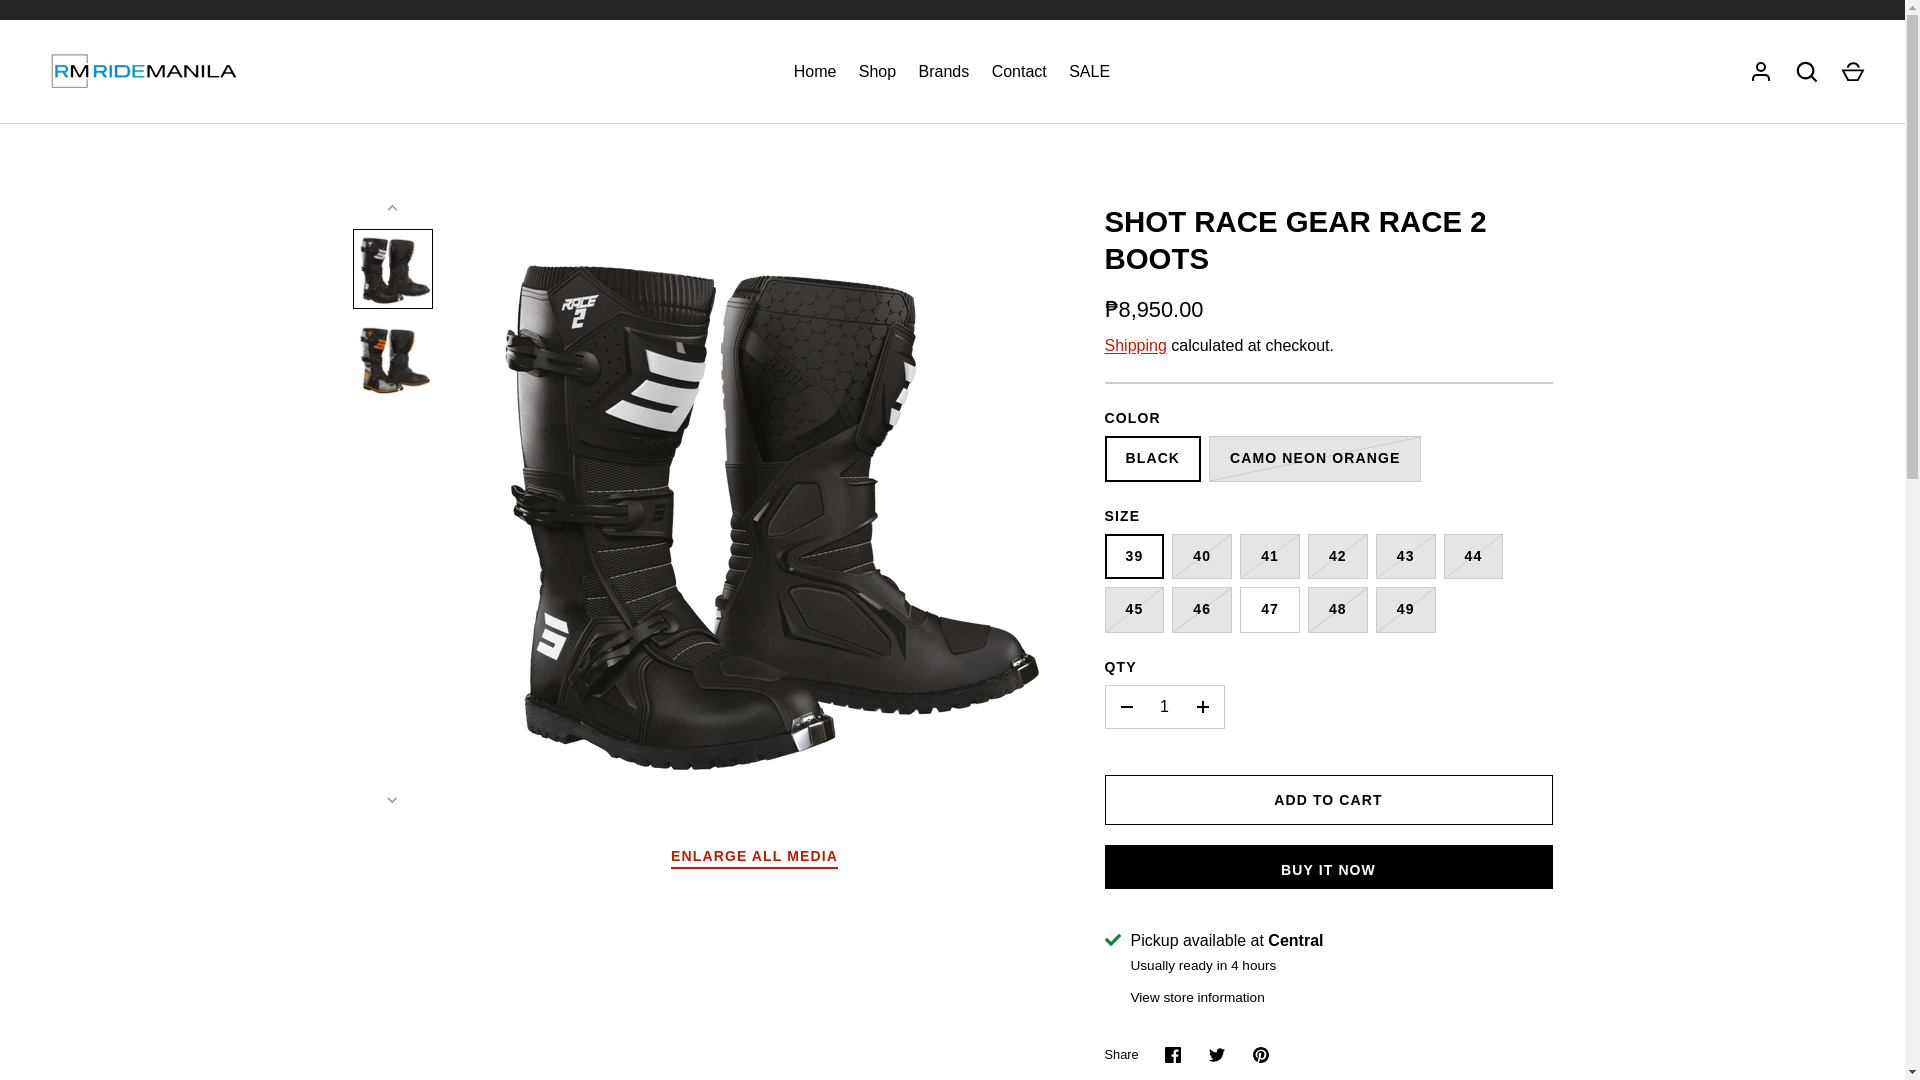 The width and height of the screenshot is (1920, 1080). Describe the element at coordinates (816, 72) in the screenshot. I see `Home` at that location.